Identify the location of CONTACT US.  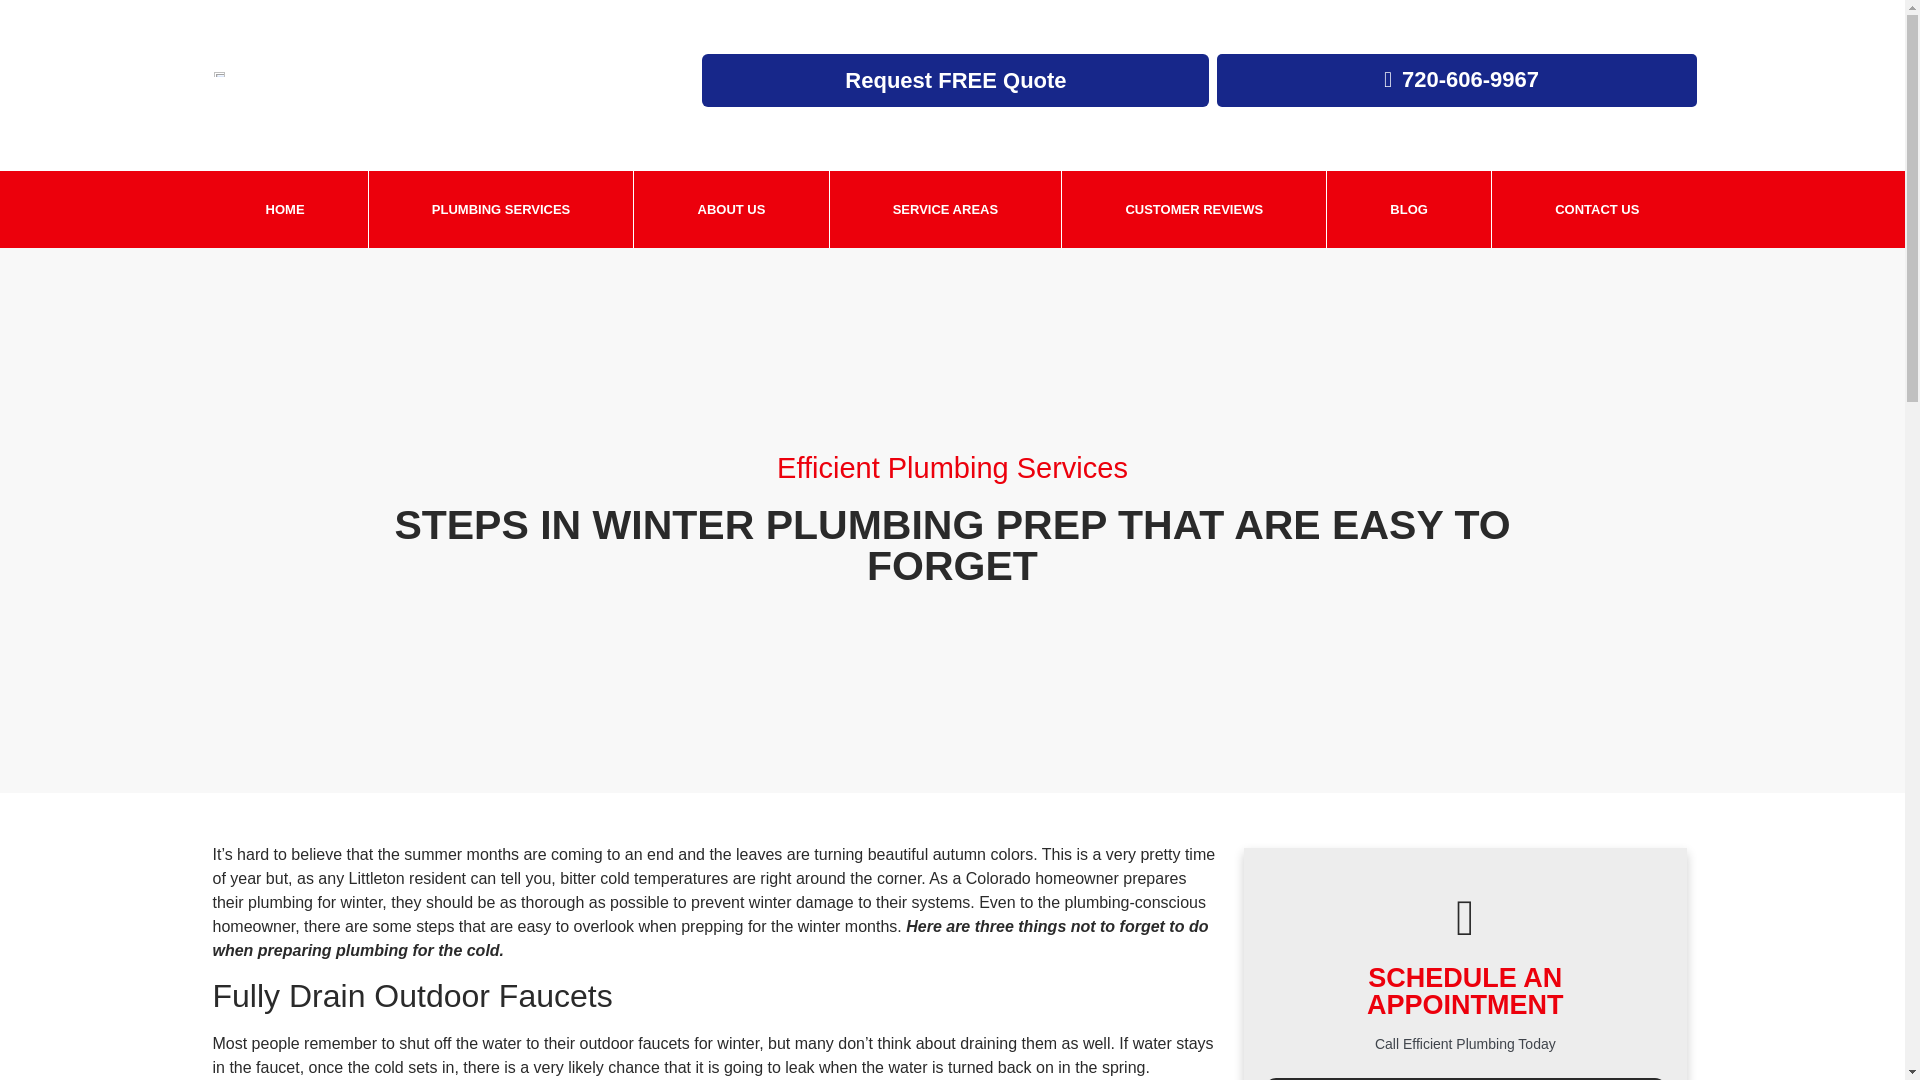
(1597, 209).